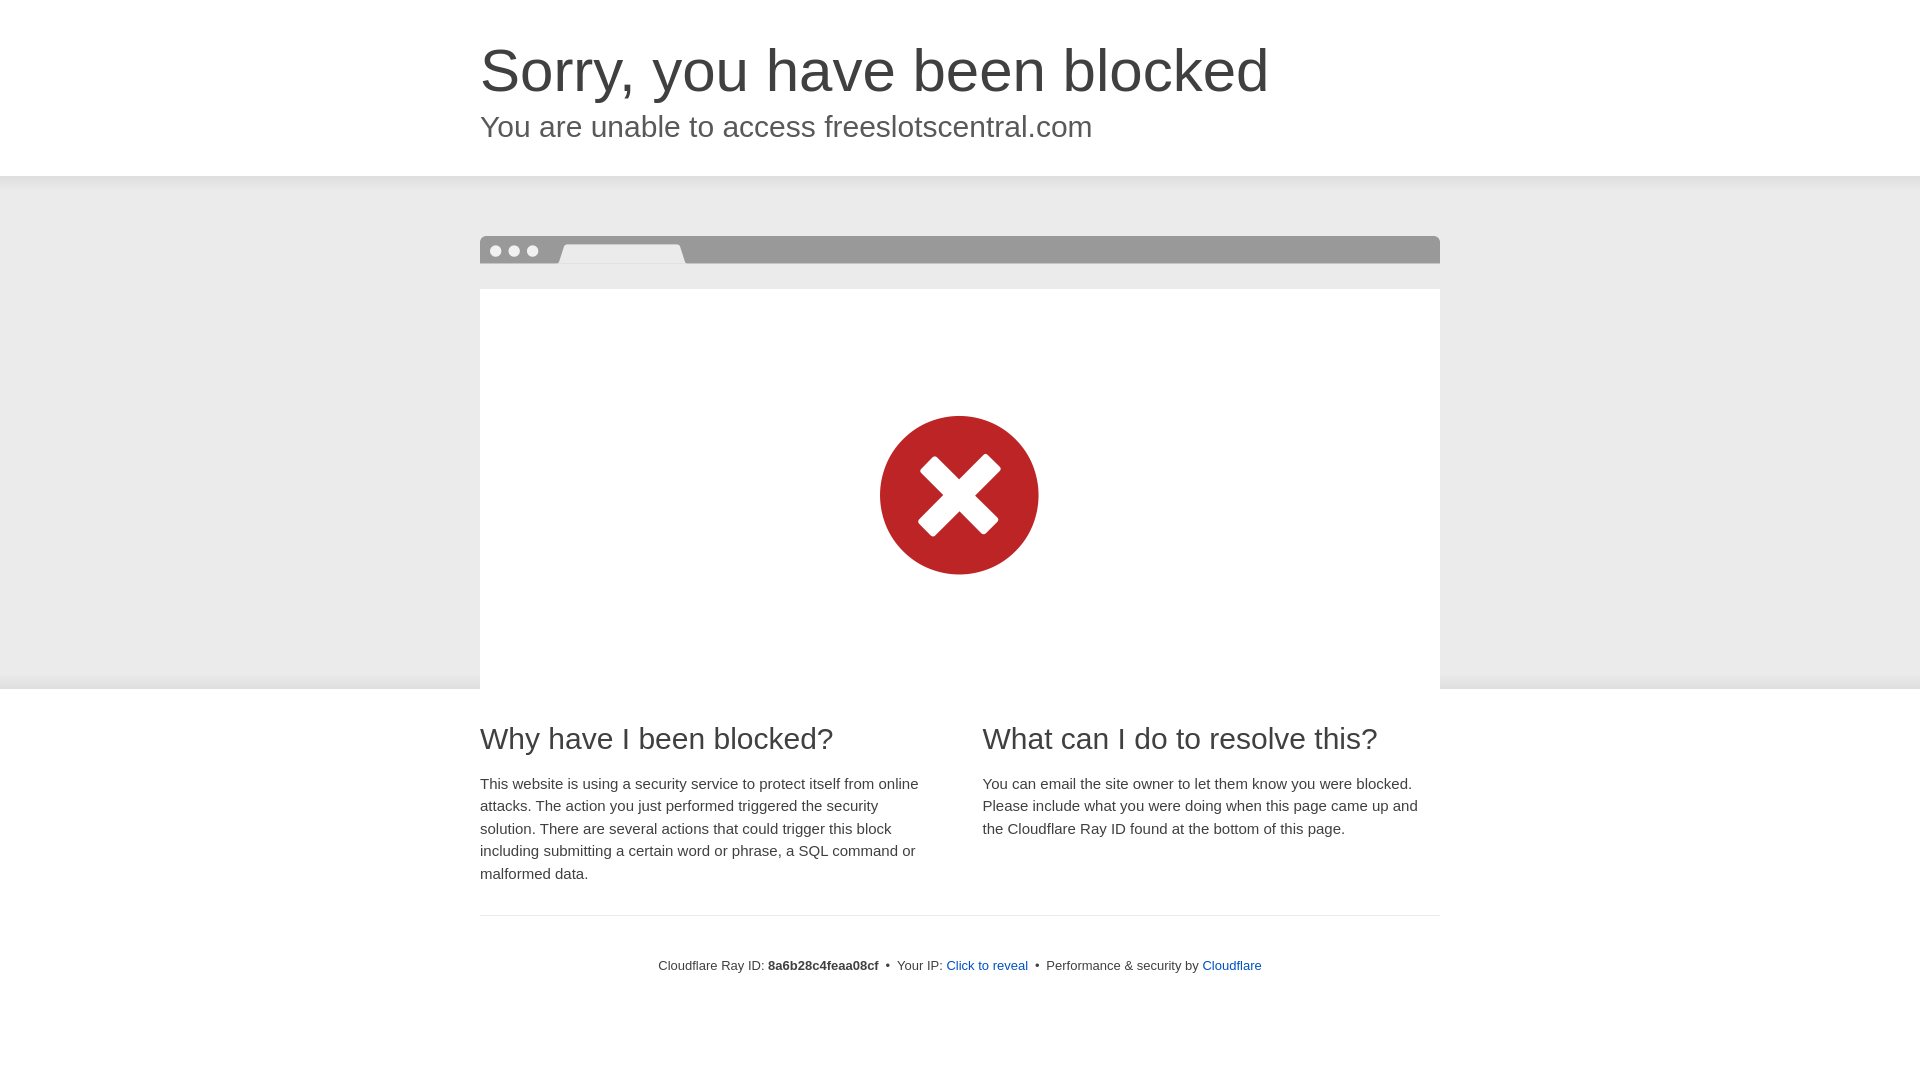 This screenshot has width=1920, height=1080. Describe the element at coordinates (1231, 965) in the screenshot. I see `Cloudflare` at that location.